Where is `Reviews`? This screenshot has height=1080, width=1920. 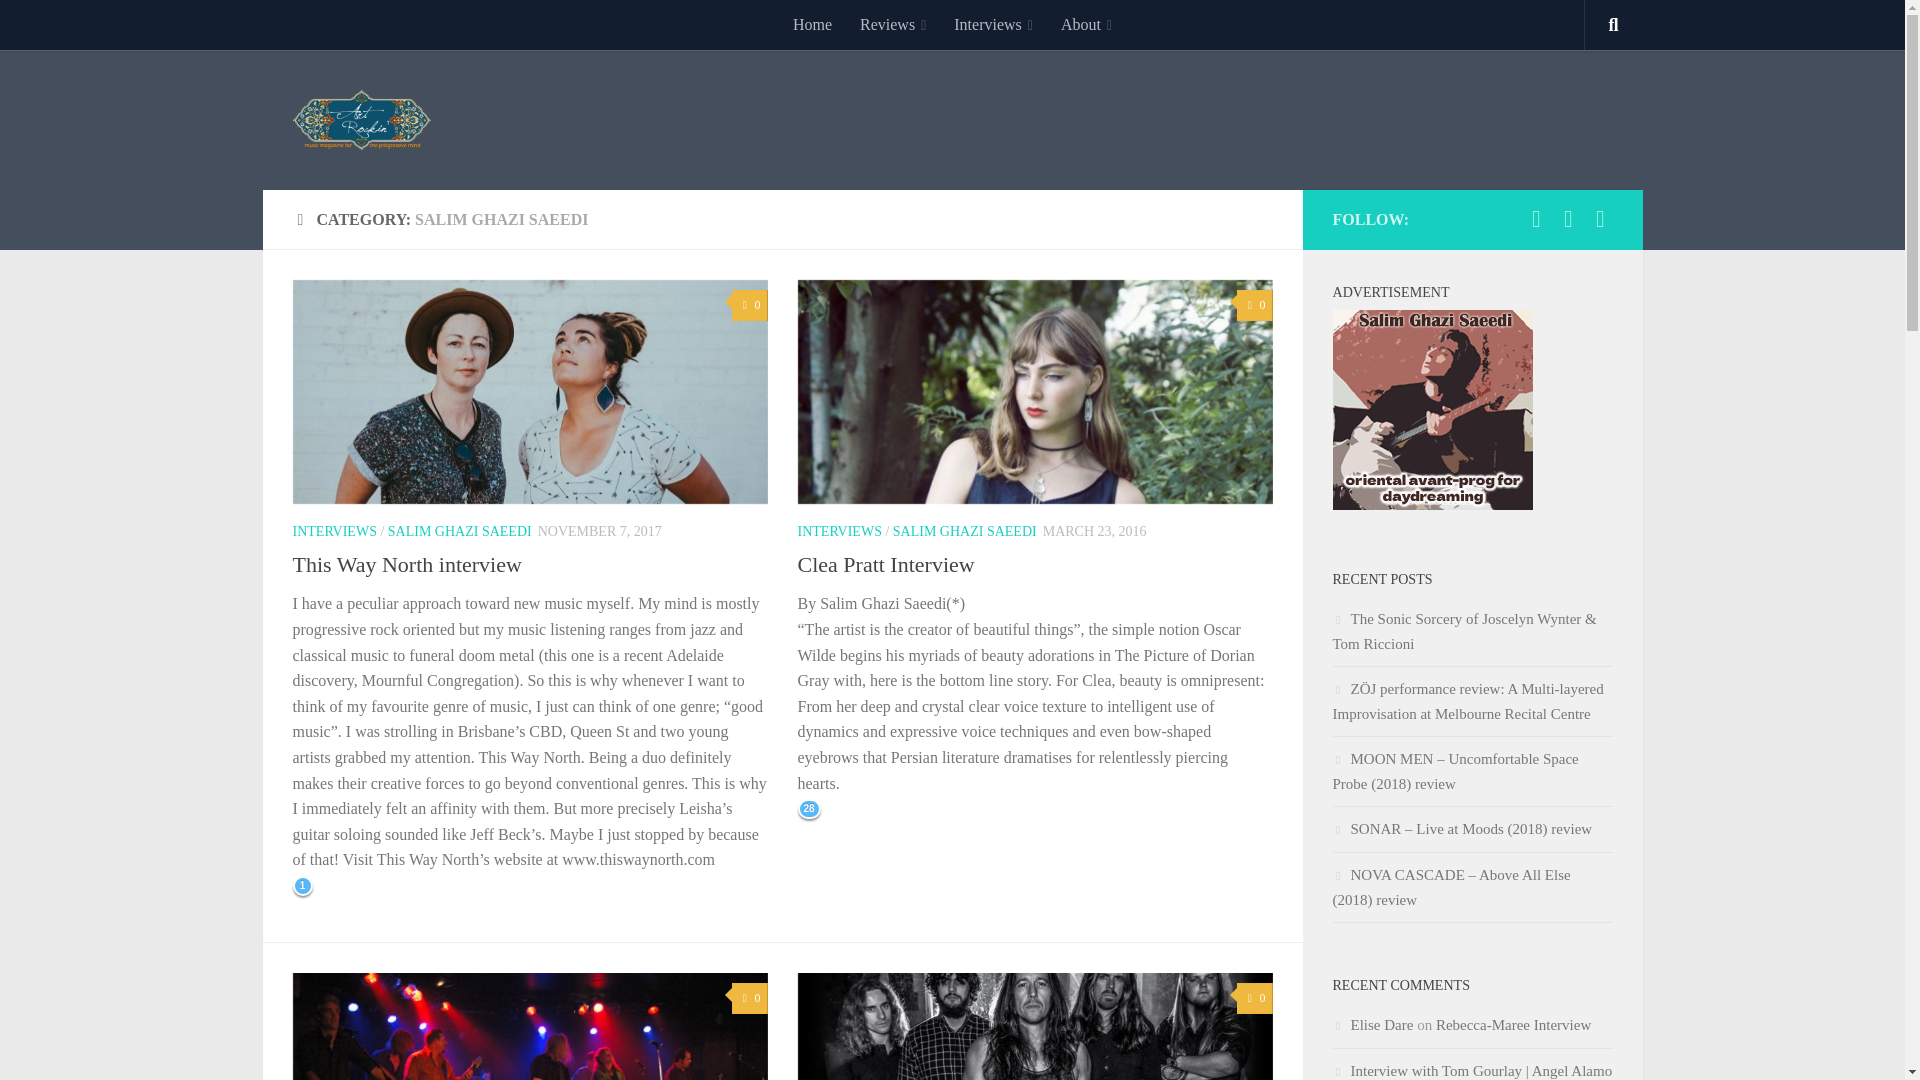
Reviews is located at coordinates (893, 24).